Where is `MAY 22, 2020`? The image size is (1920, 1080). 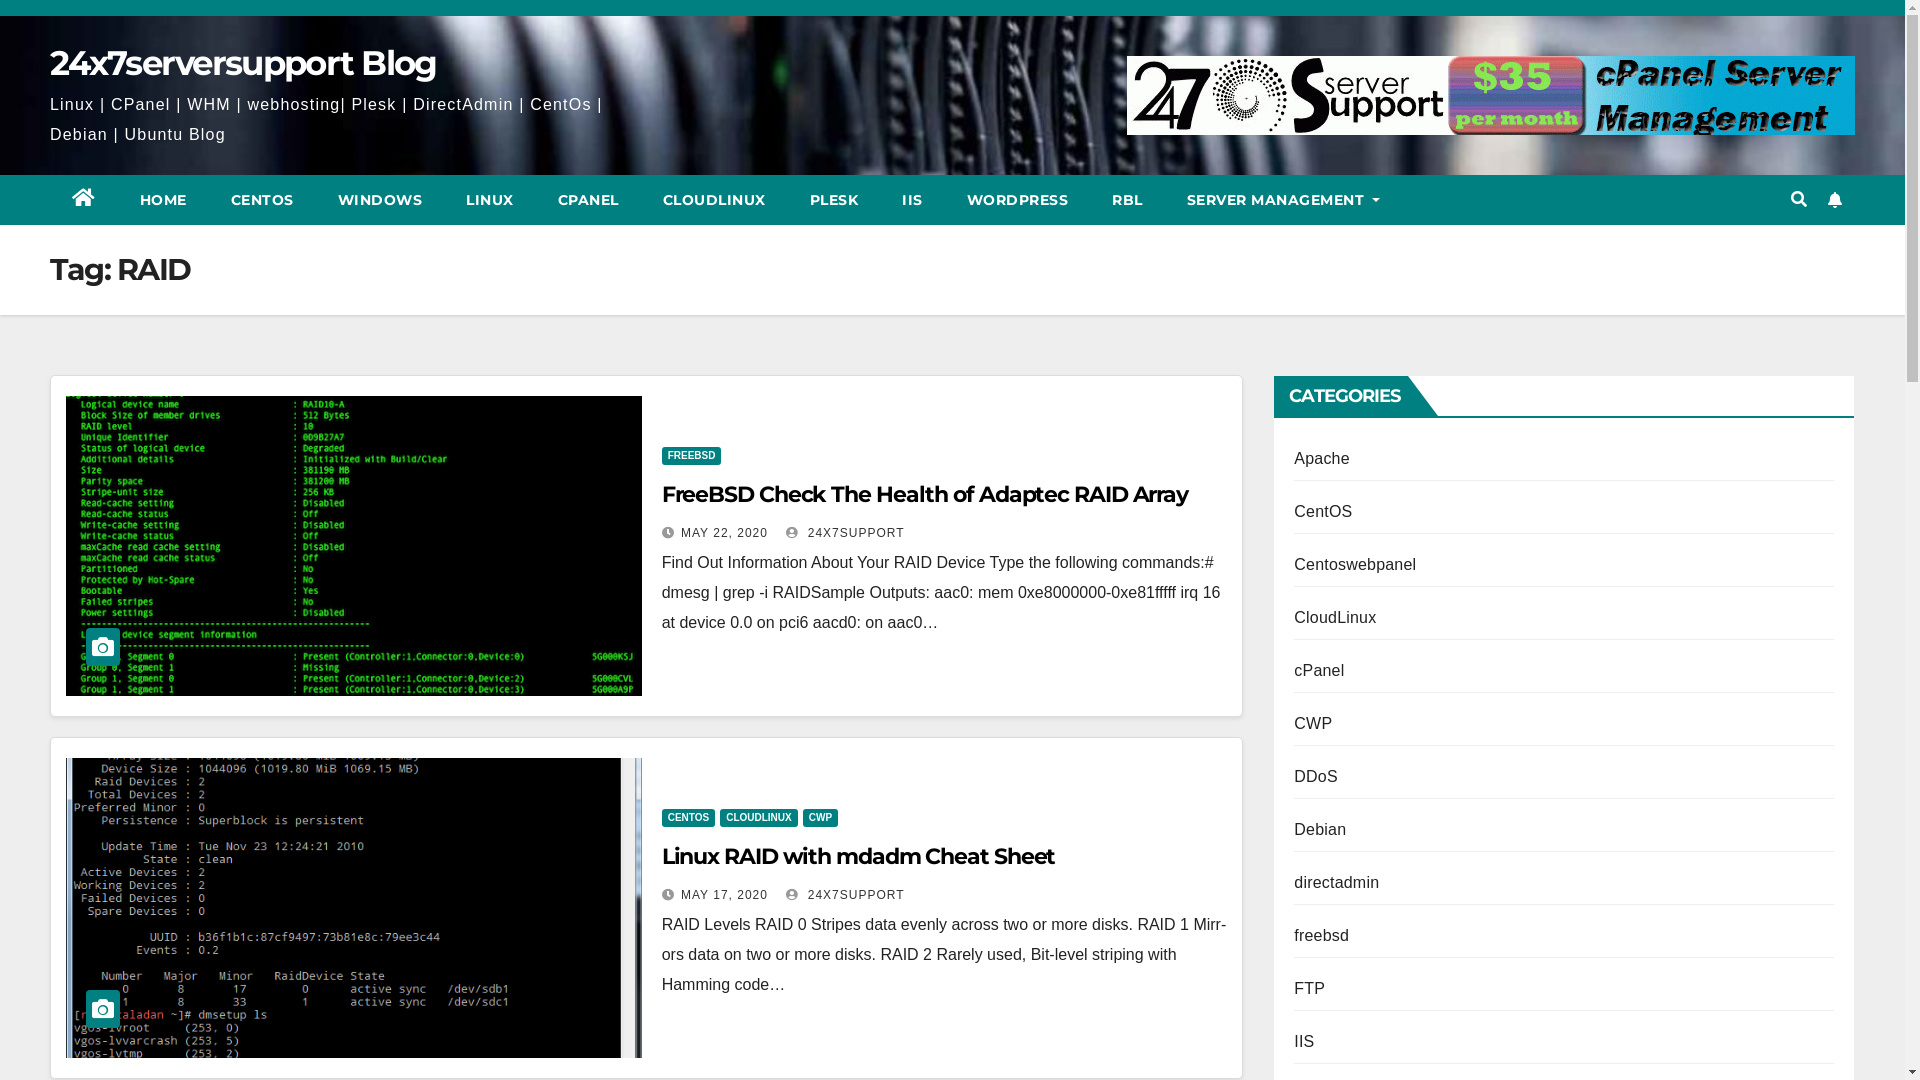
MAY 22, 2020 is located at coordinates (724, 533).